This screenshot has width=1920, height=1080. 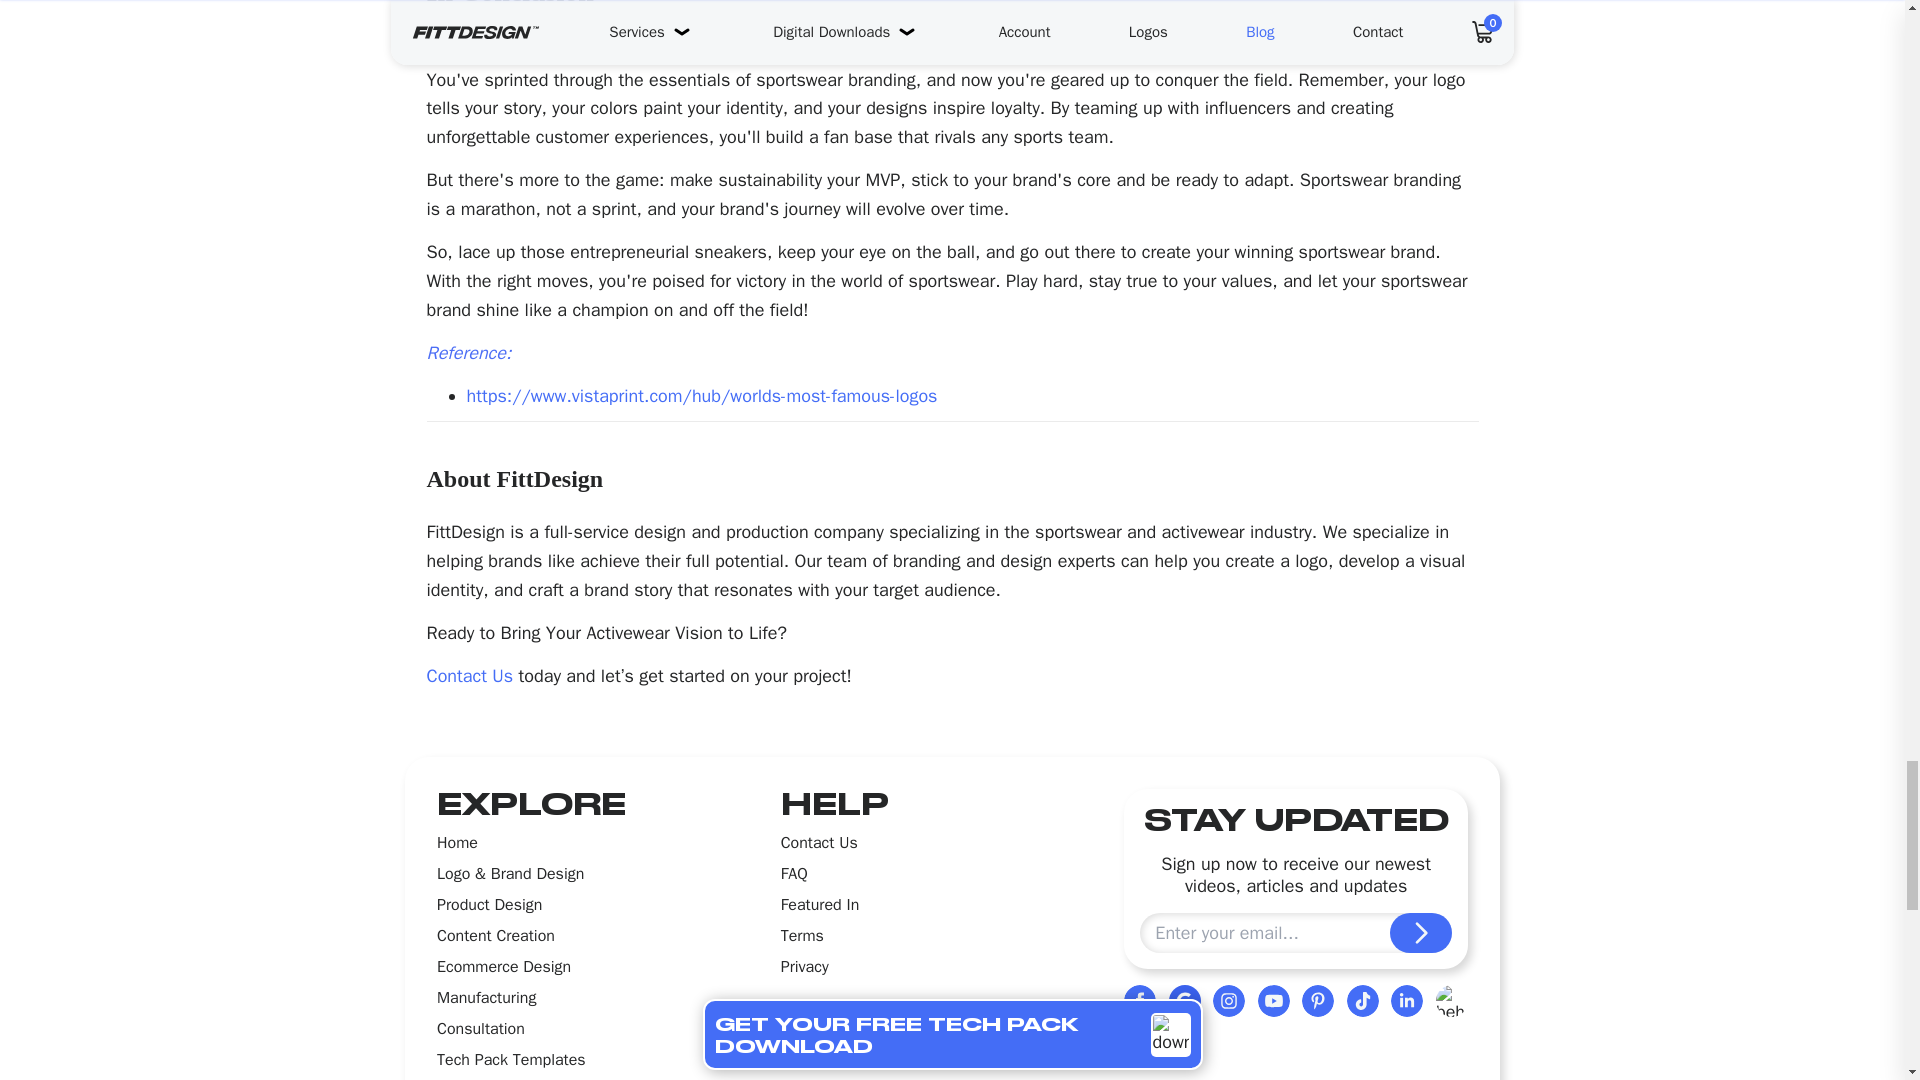 What do you see at coordinates (1420, 932) in the screenshot?
I see `Submit` at bounding box center [1420, 932].